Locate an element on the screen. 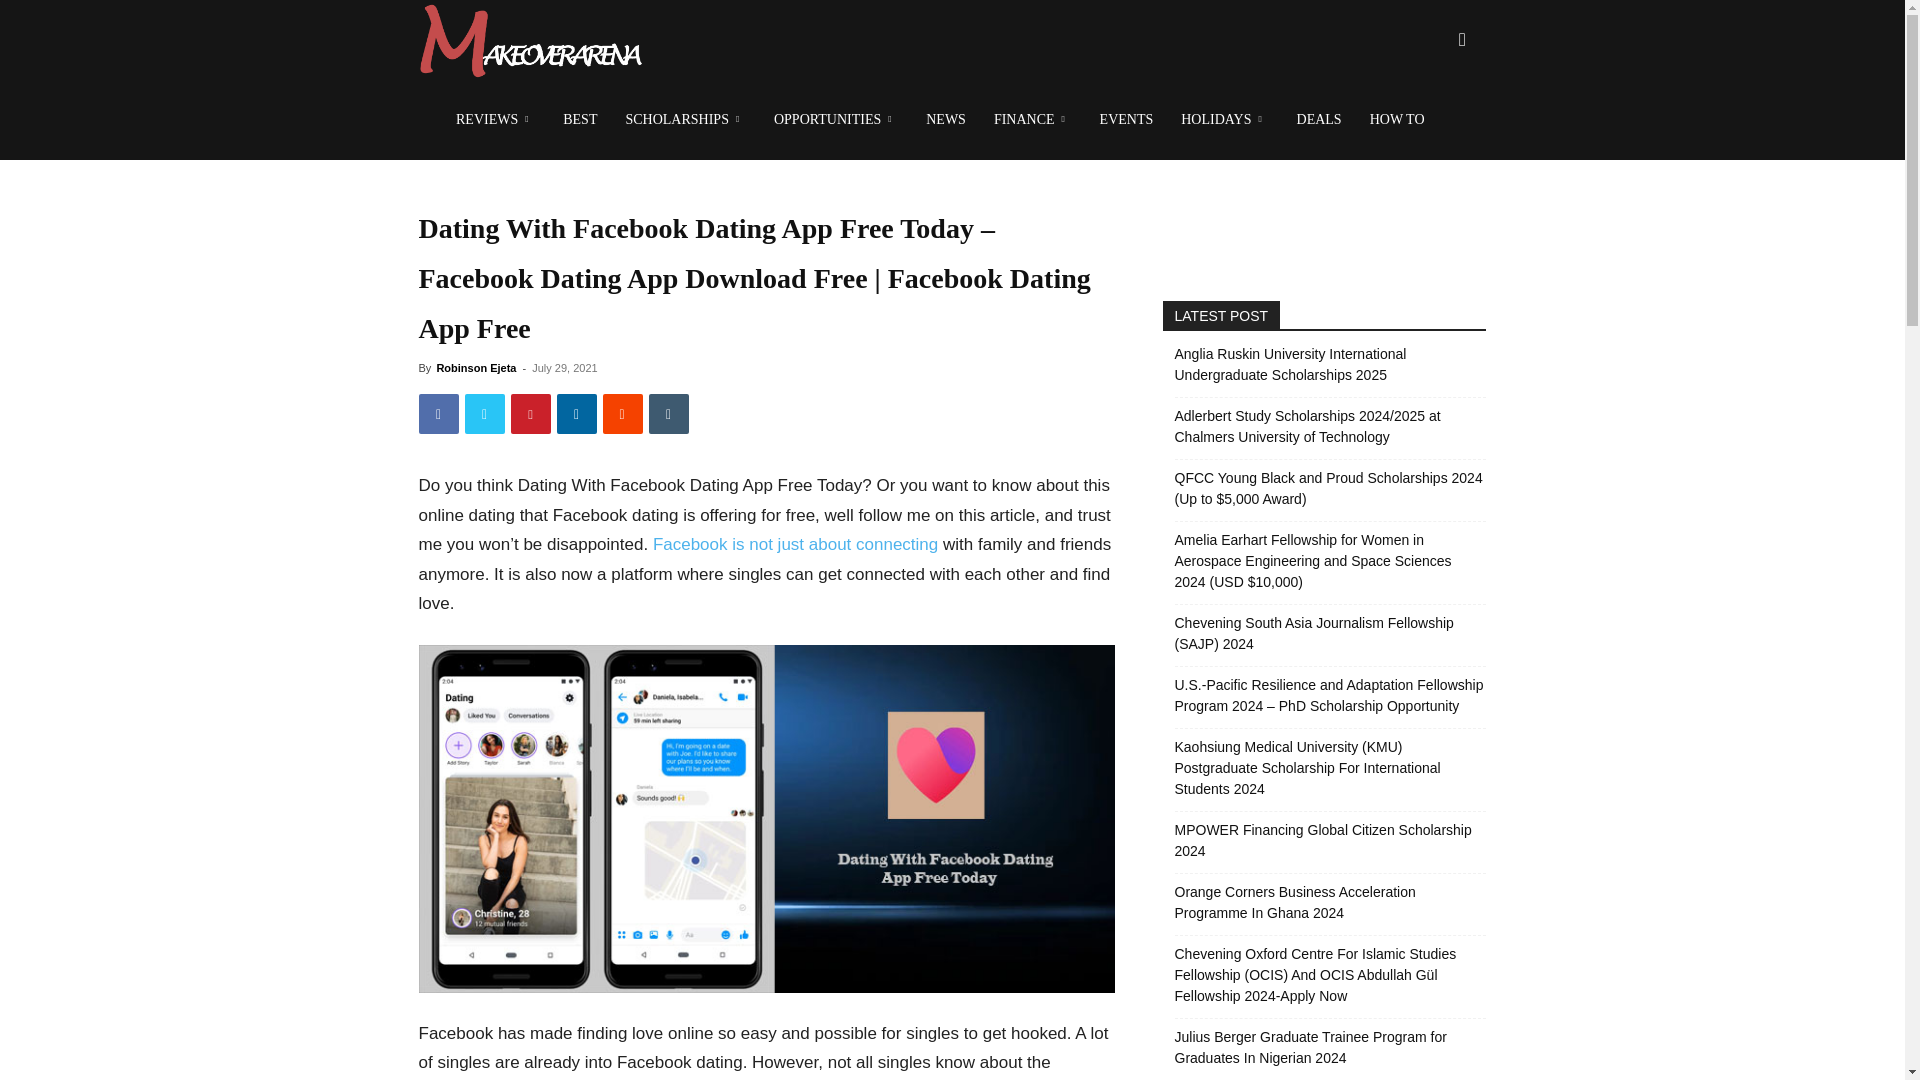  Facebook is located at coordinates (438, 414).